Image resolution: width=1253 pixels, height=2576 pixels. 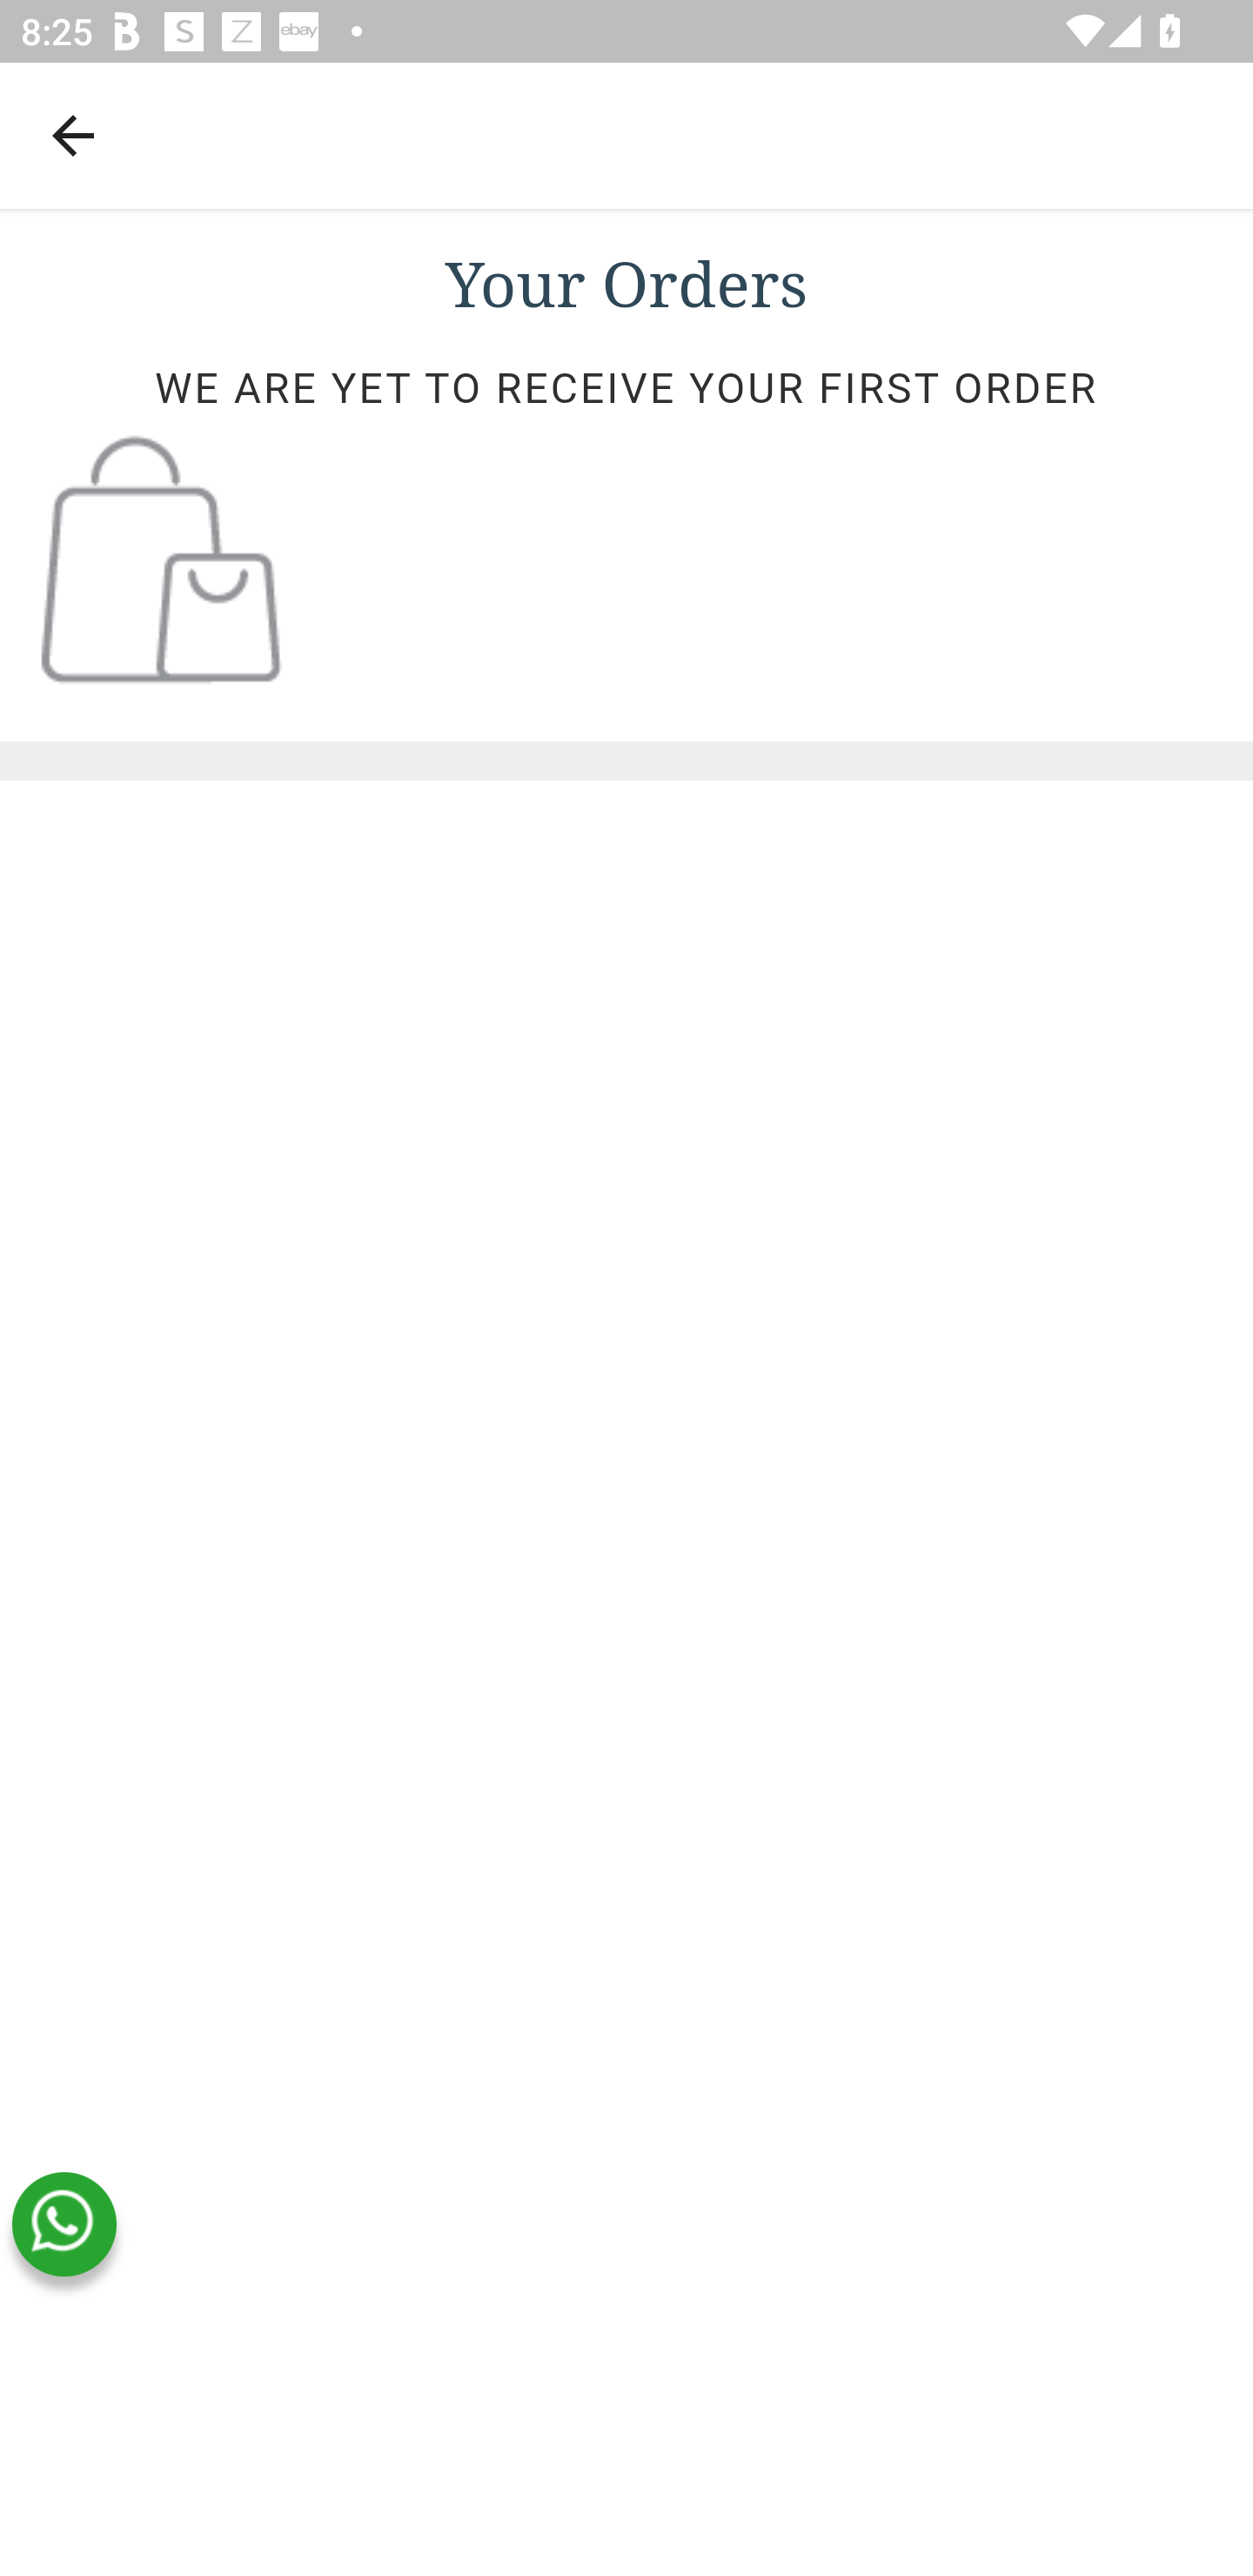 I want to click on Navigate up, so click(x=73, y=135).